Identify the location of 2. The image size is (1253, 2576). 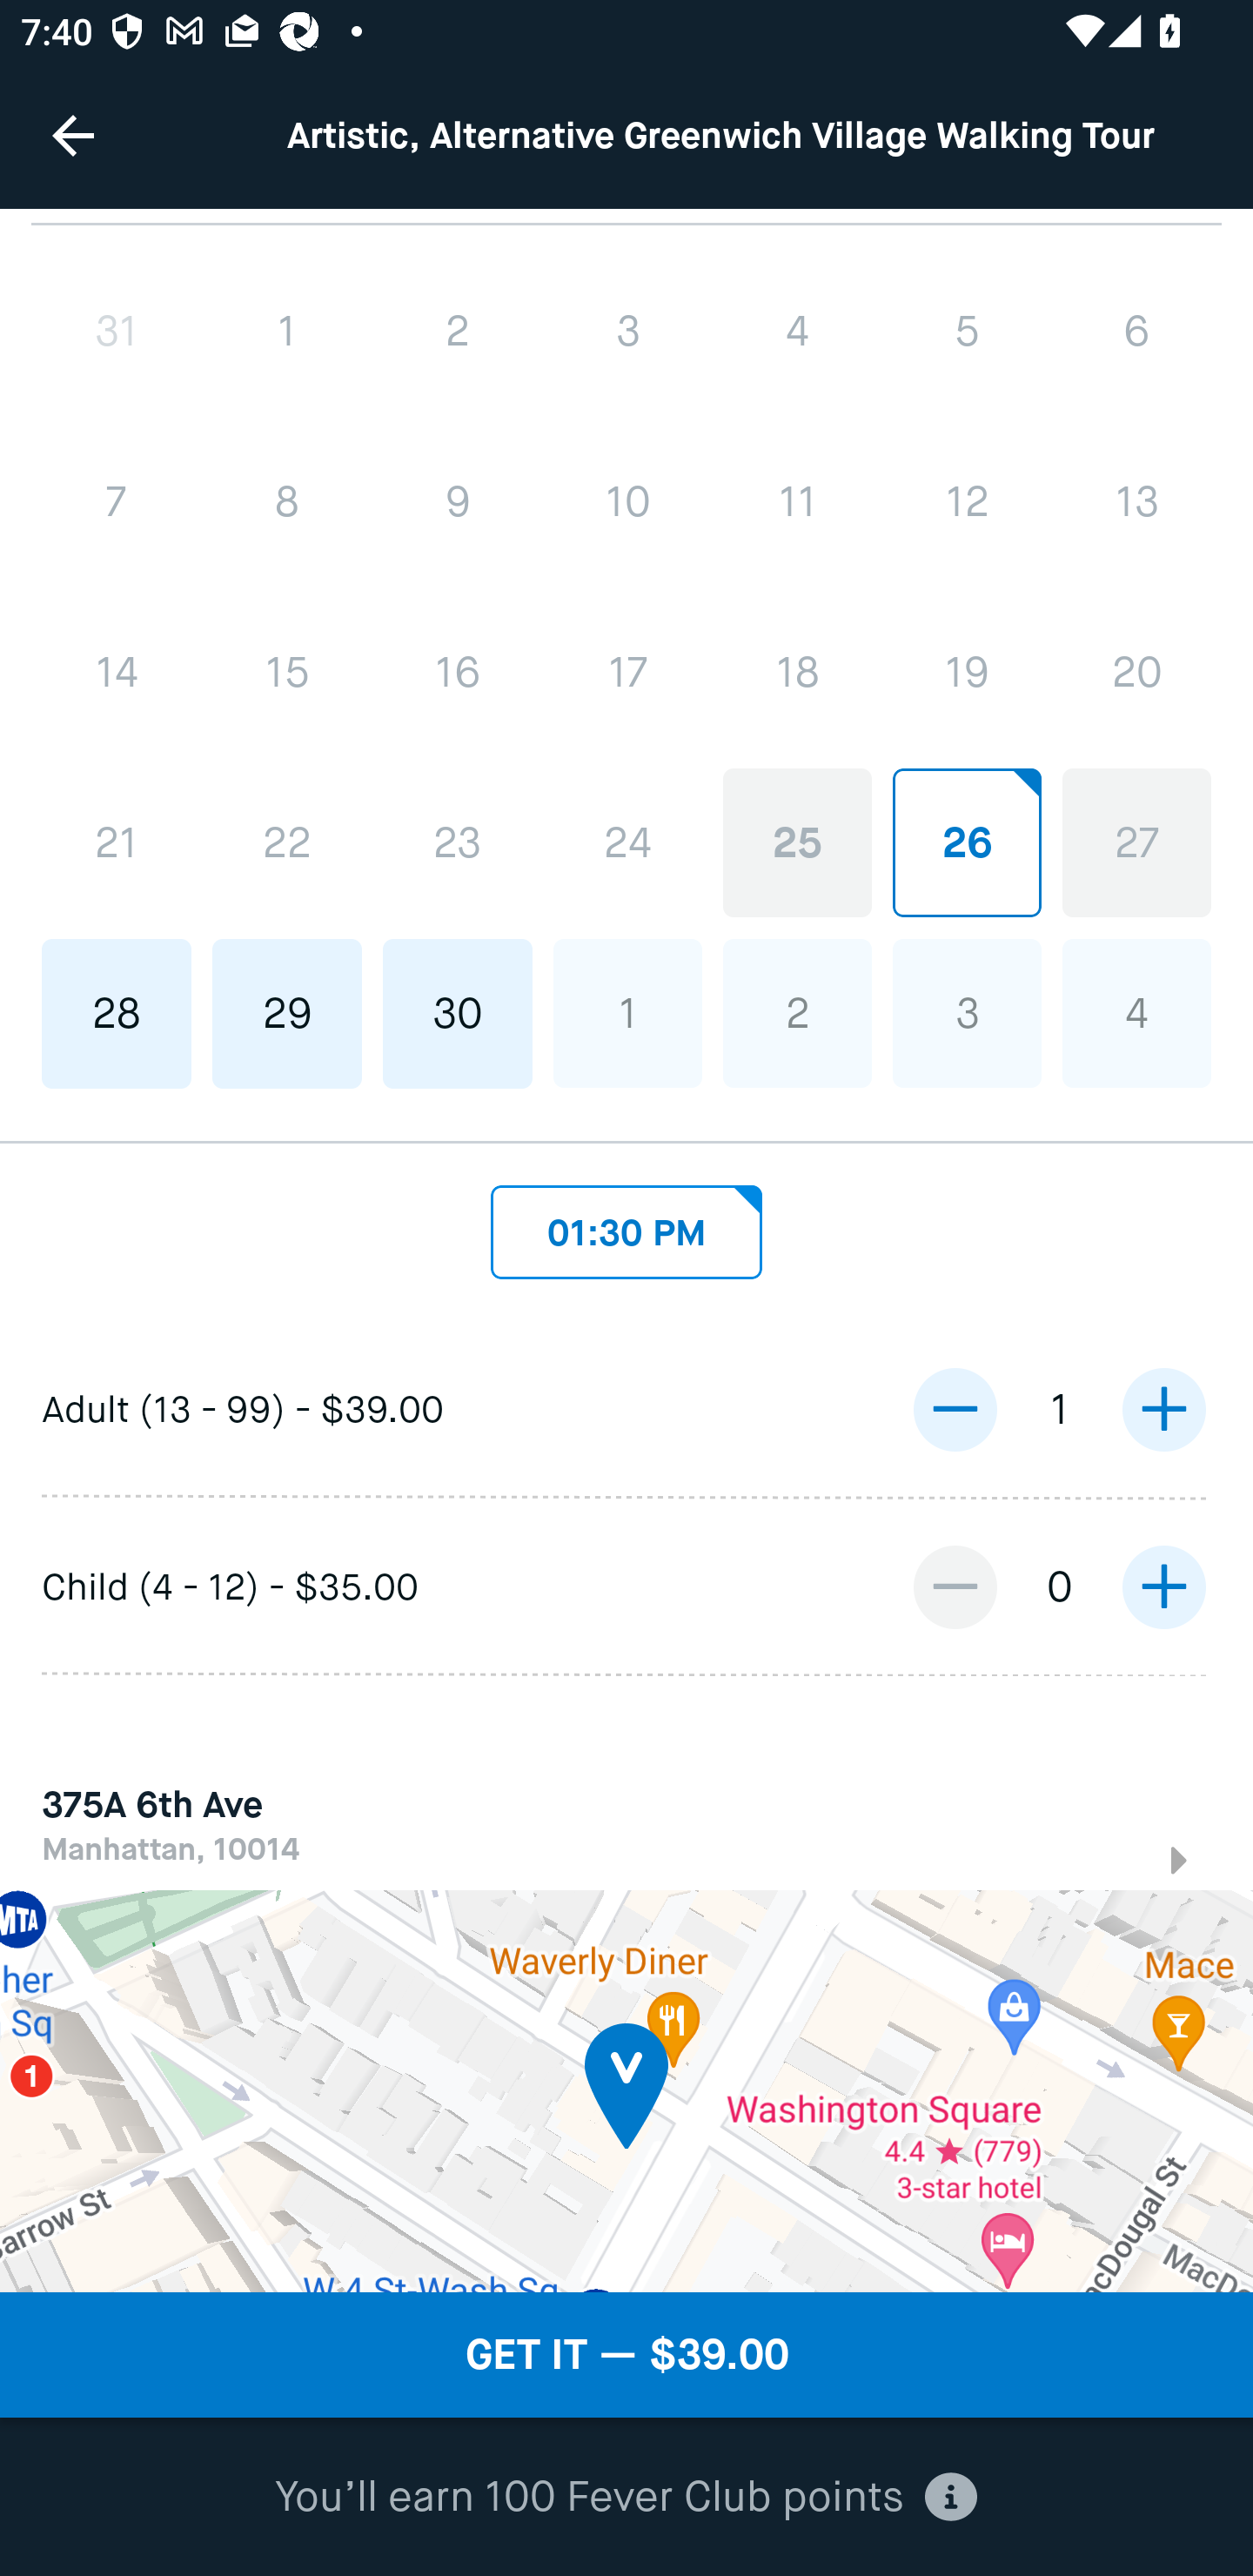
(458, 332).